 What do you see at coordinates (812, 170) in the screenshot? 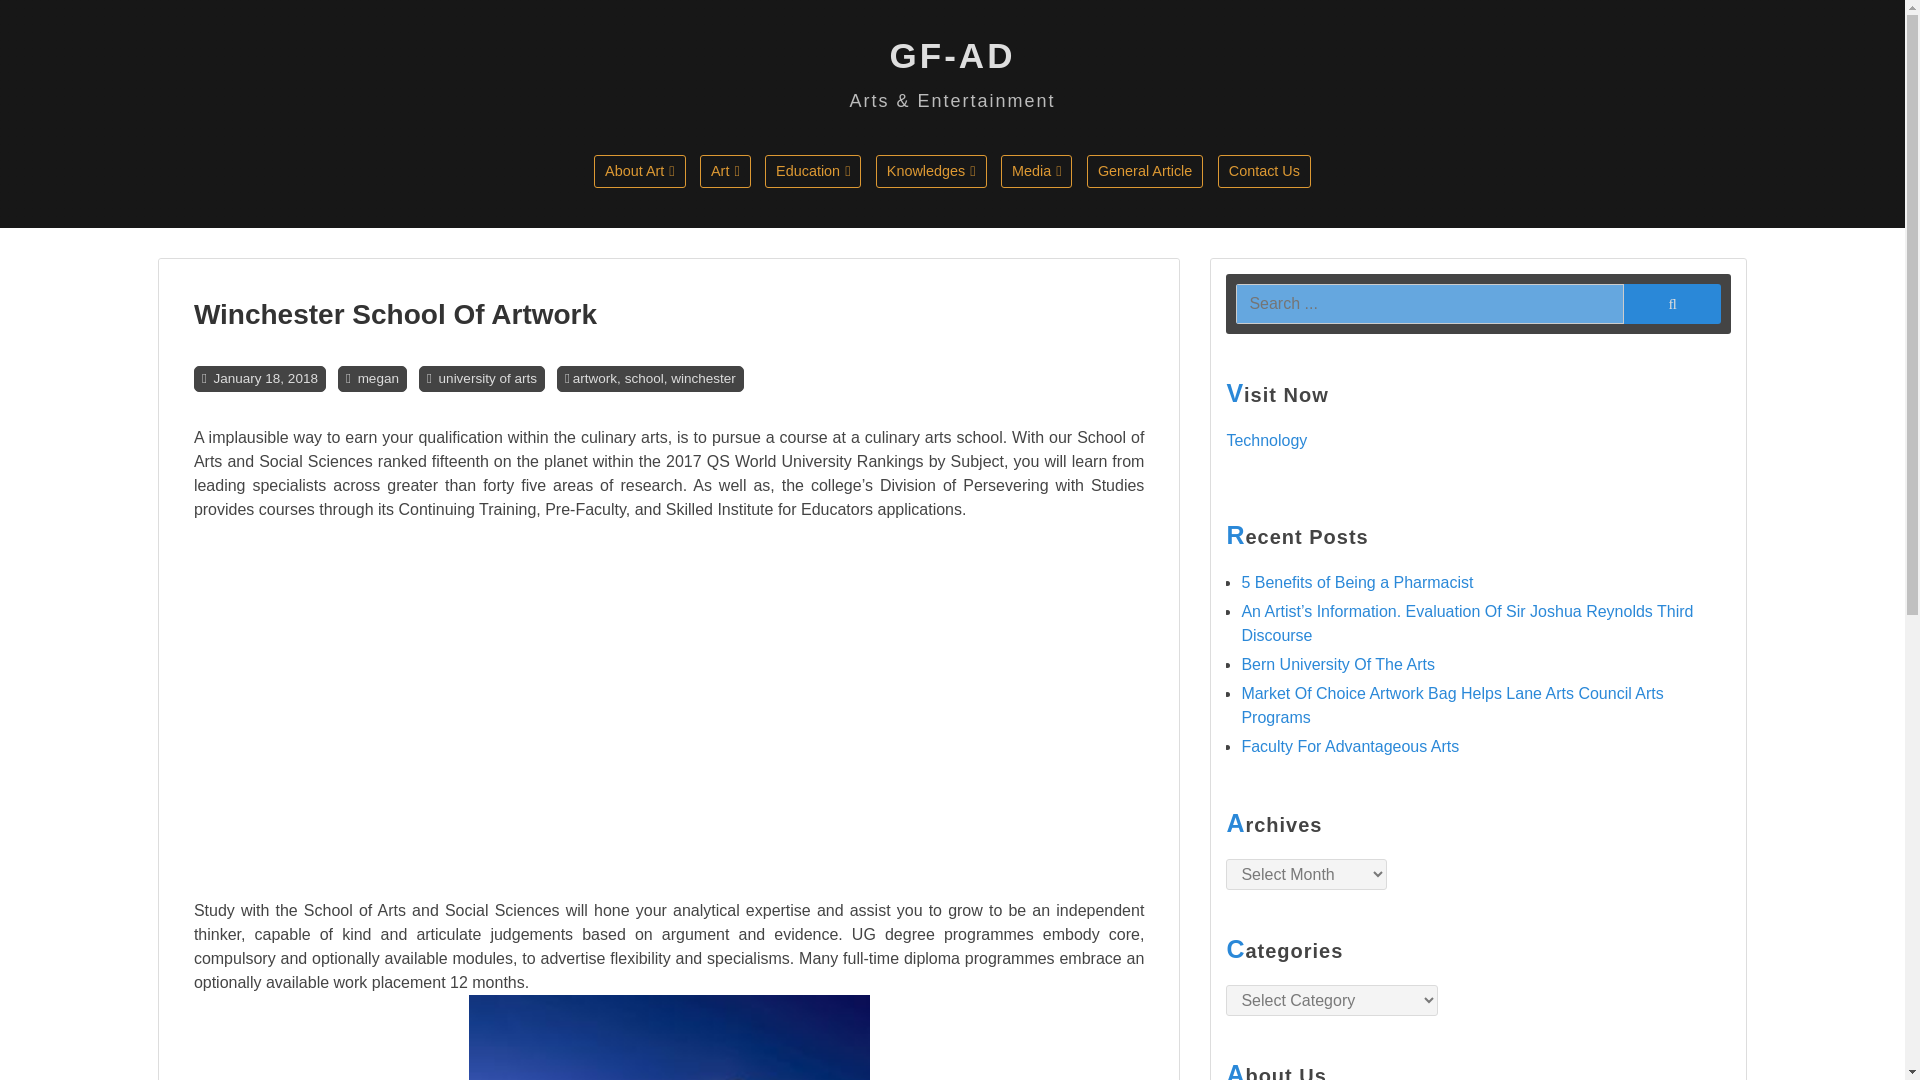
I see `Education` at bounding box center [812, 170].